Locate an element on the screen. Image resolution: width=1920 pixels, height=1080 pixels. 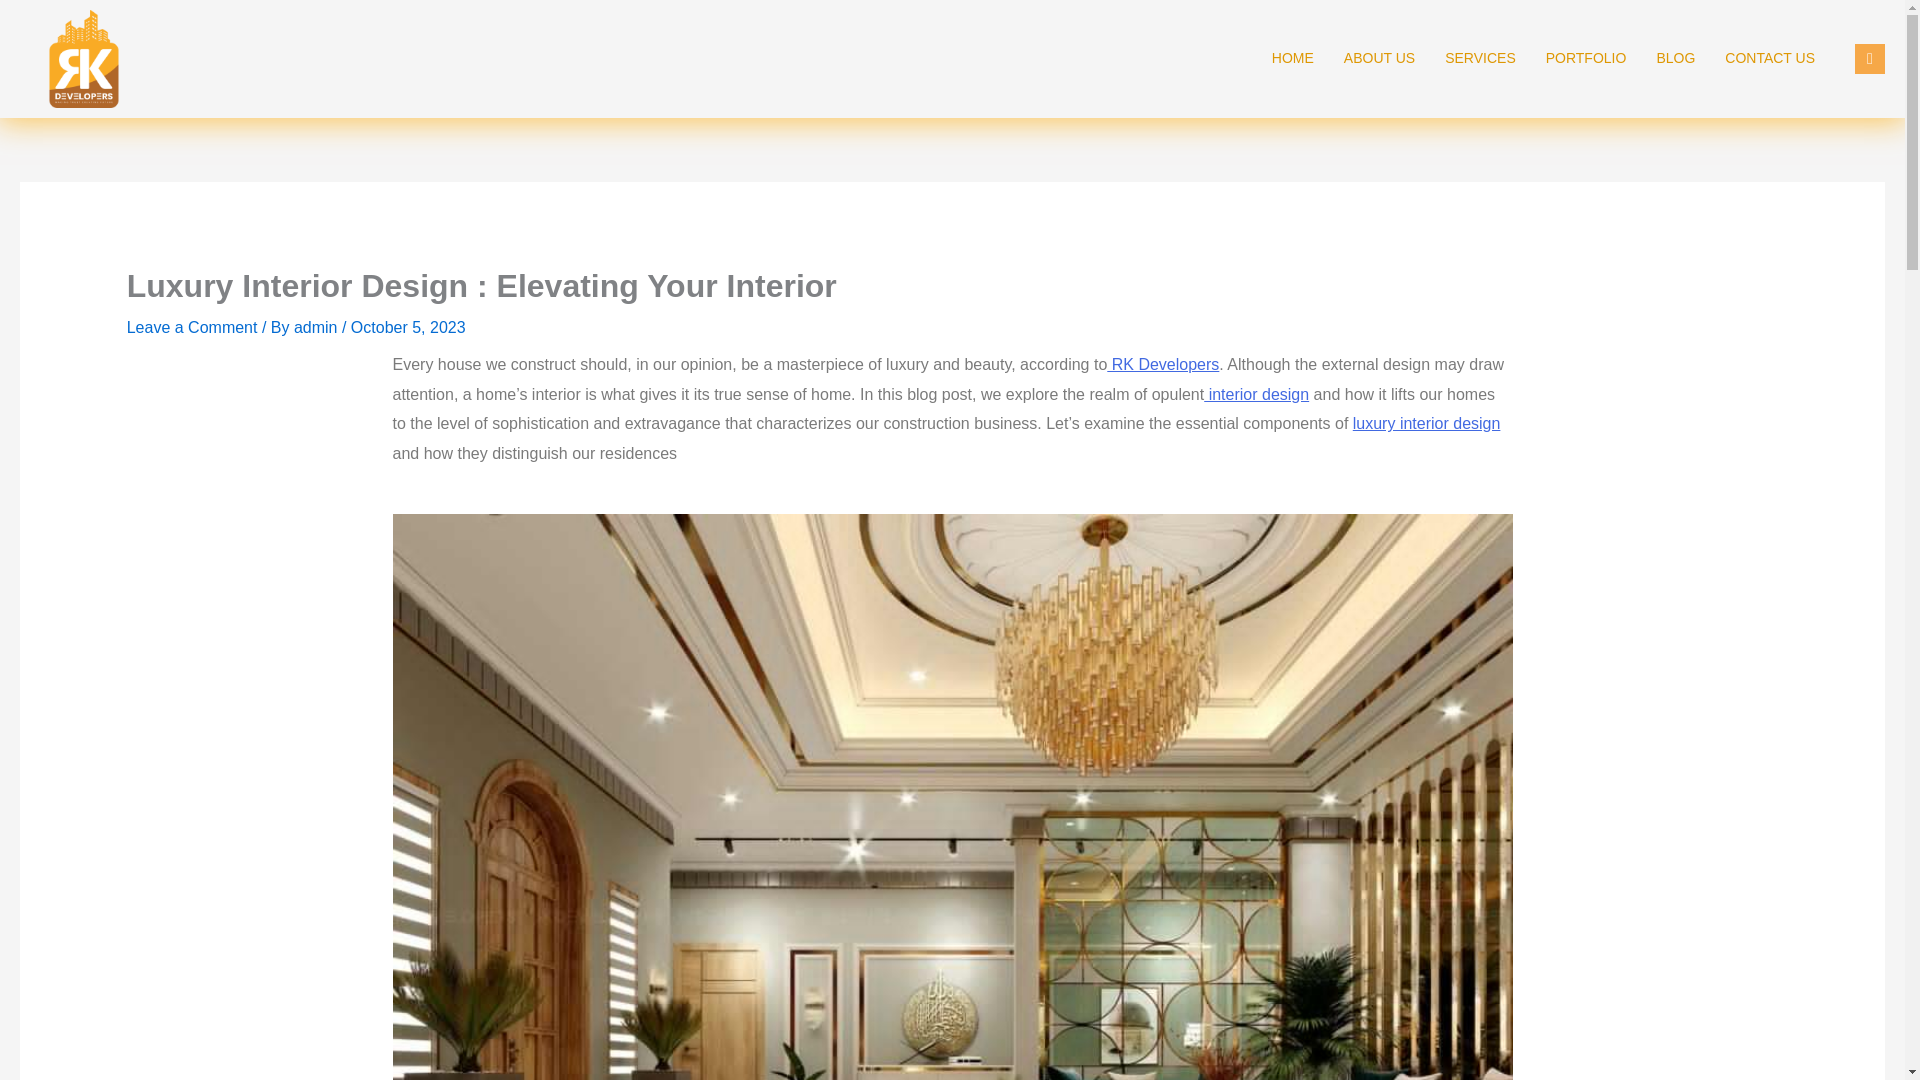
RK Developers is located at coordinates (1163, 364).